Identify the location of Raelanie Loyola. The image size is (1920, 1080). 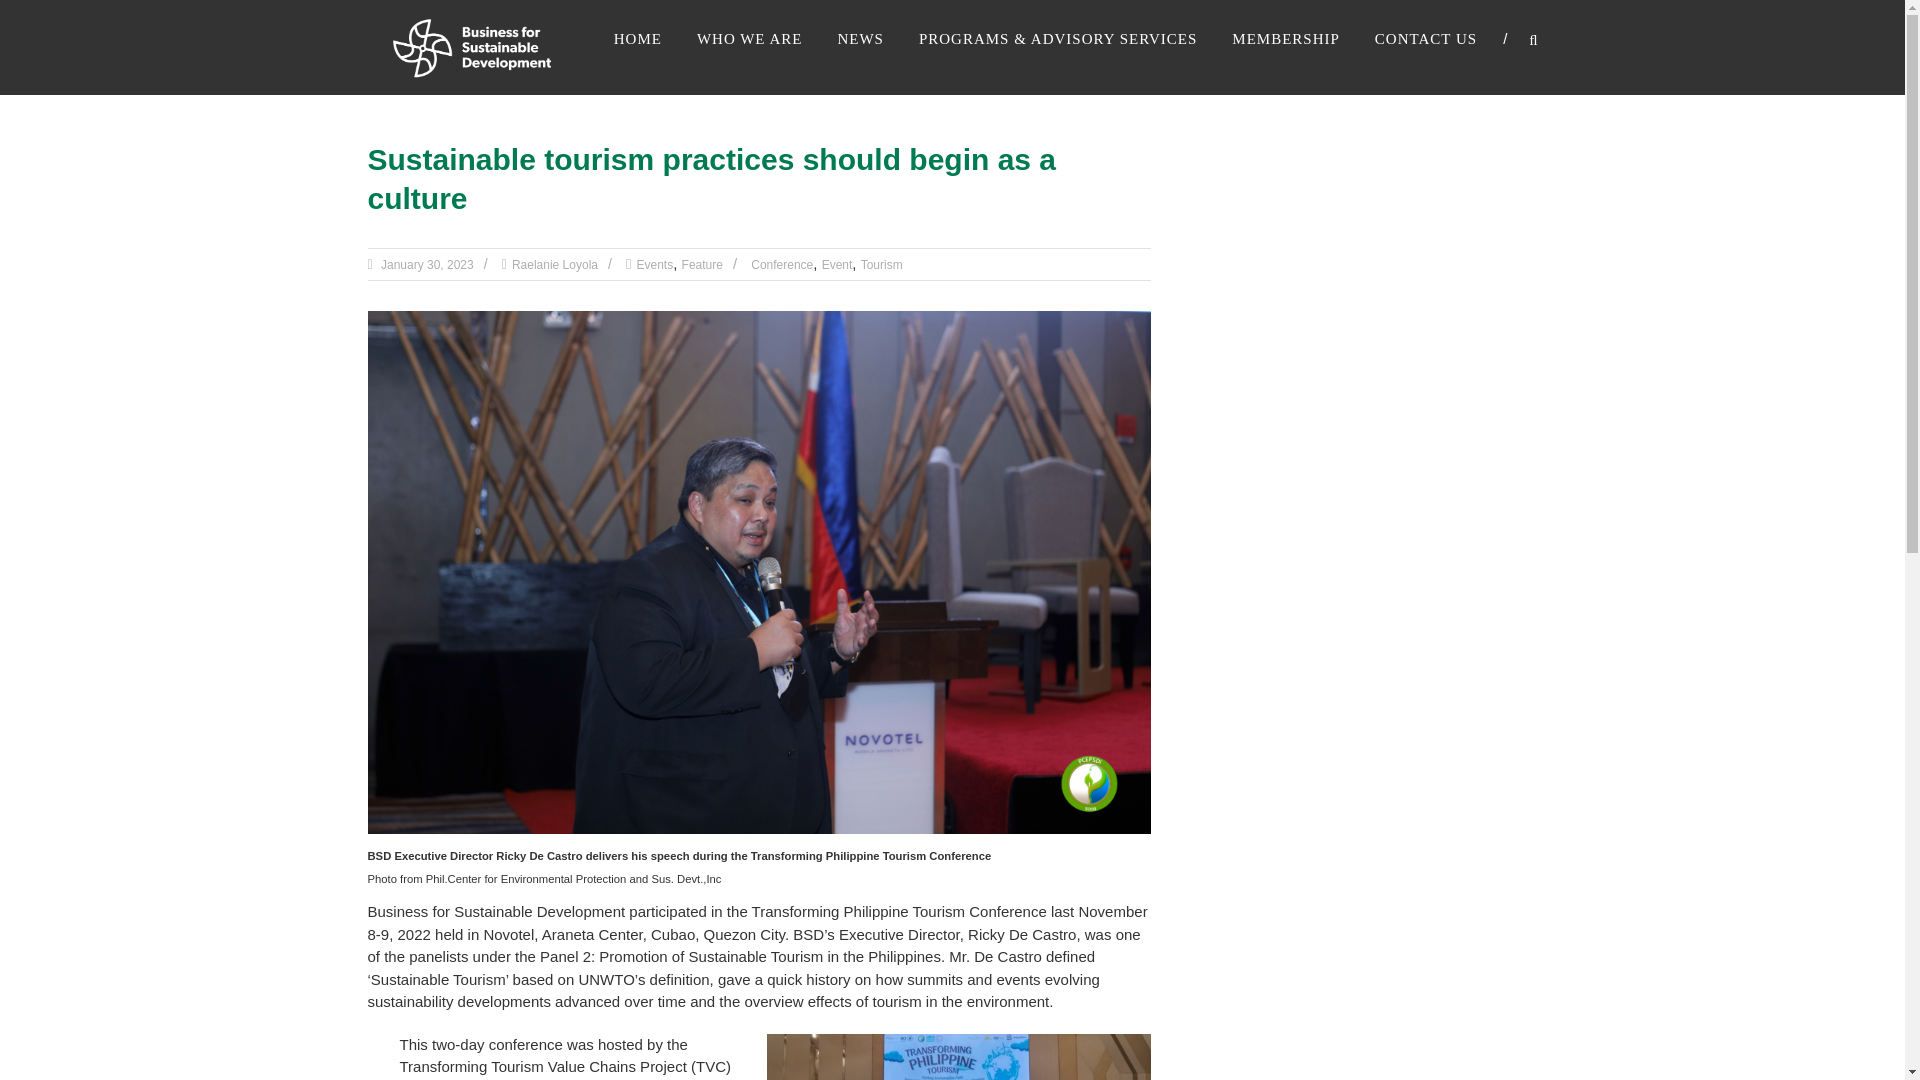
(554, 265).